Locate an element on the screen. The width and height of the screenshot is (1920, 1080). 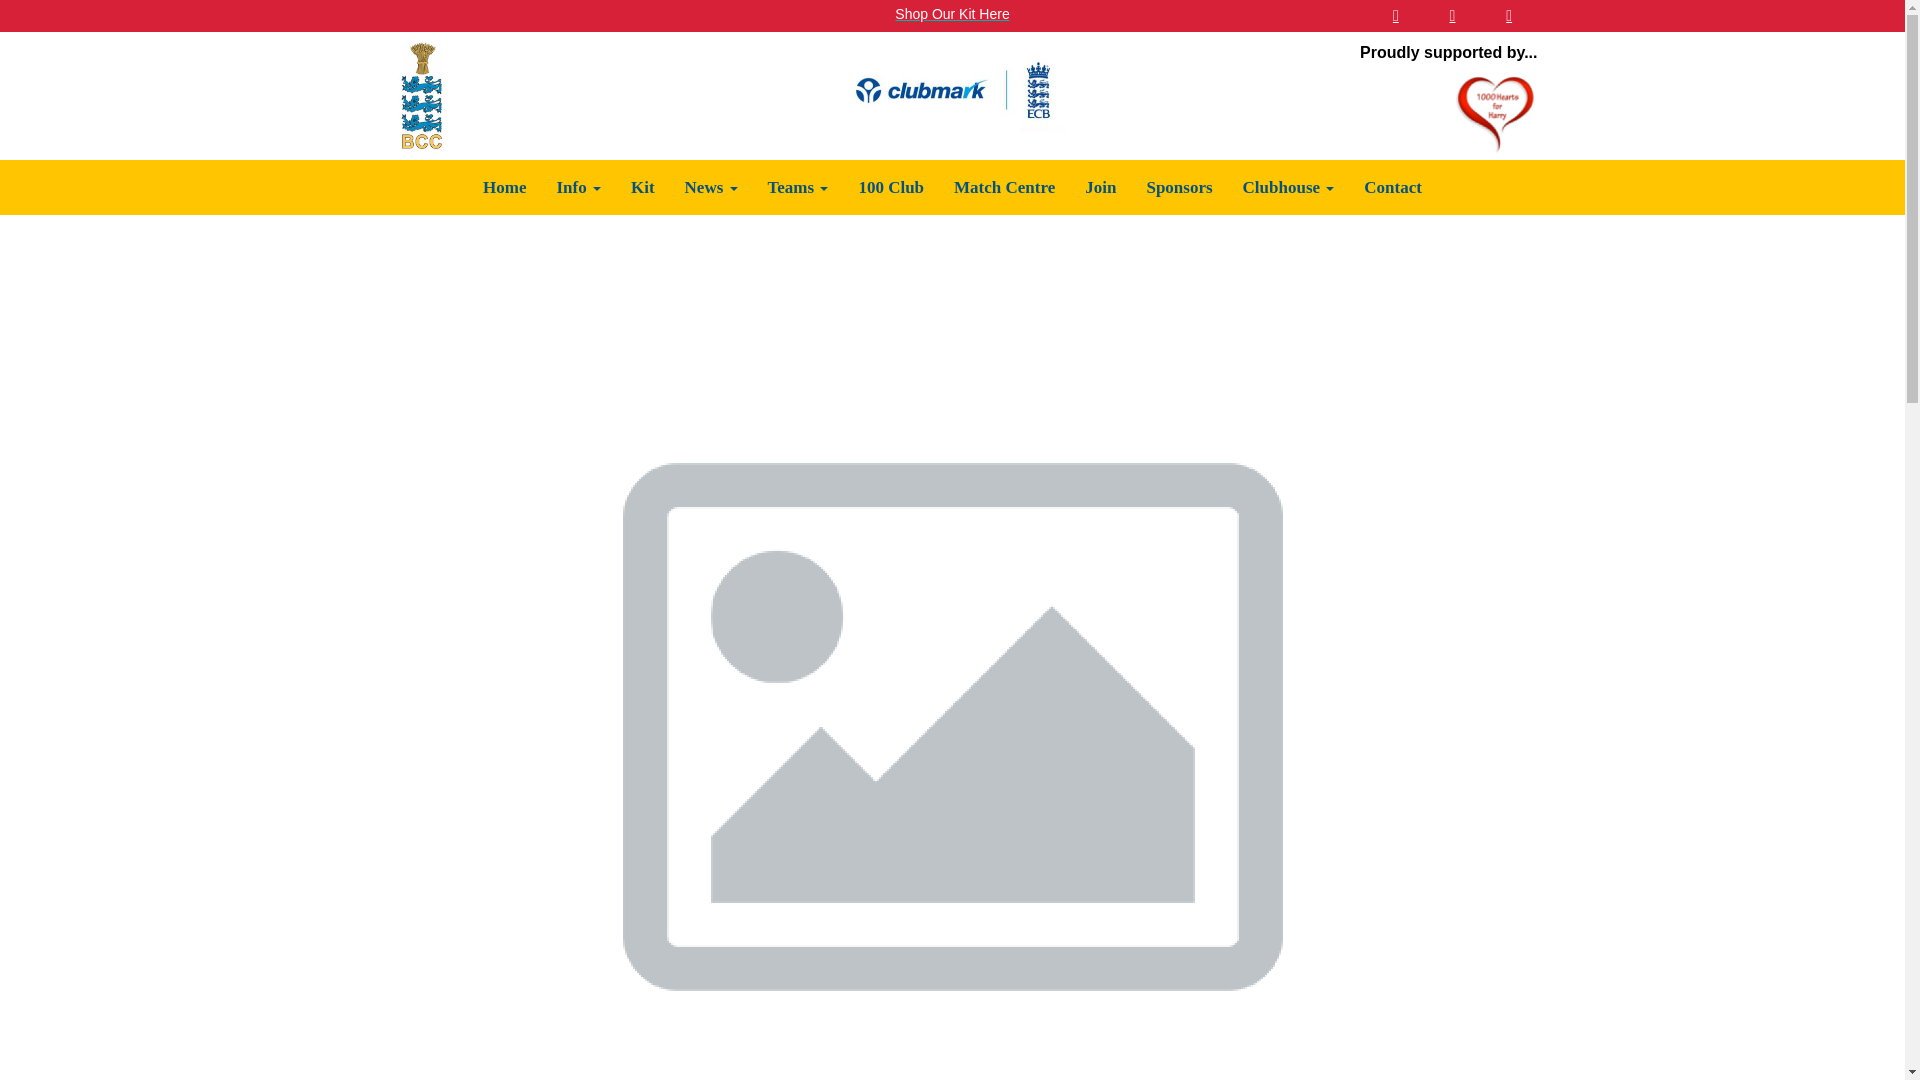
Kit is located at coordinates (643, 186).